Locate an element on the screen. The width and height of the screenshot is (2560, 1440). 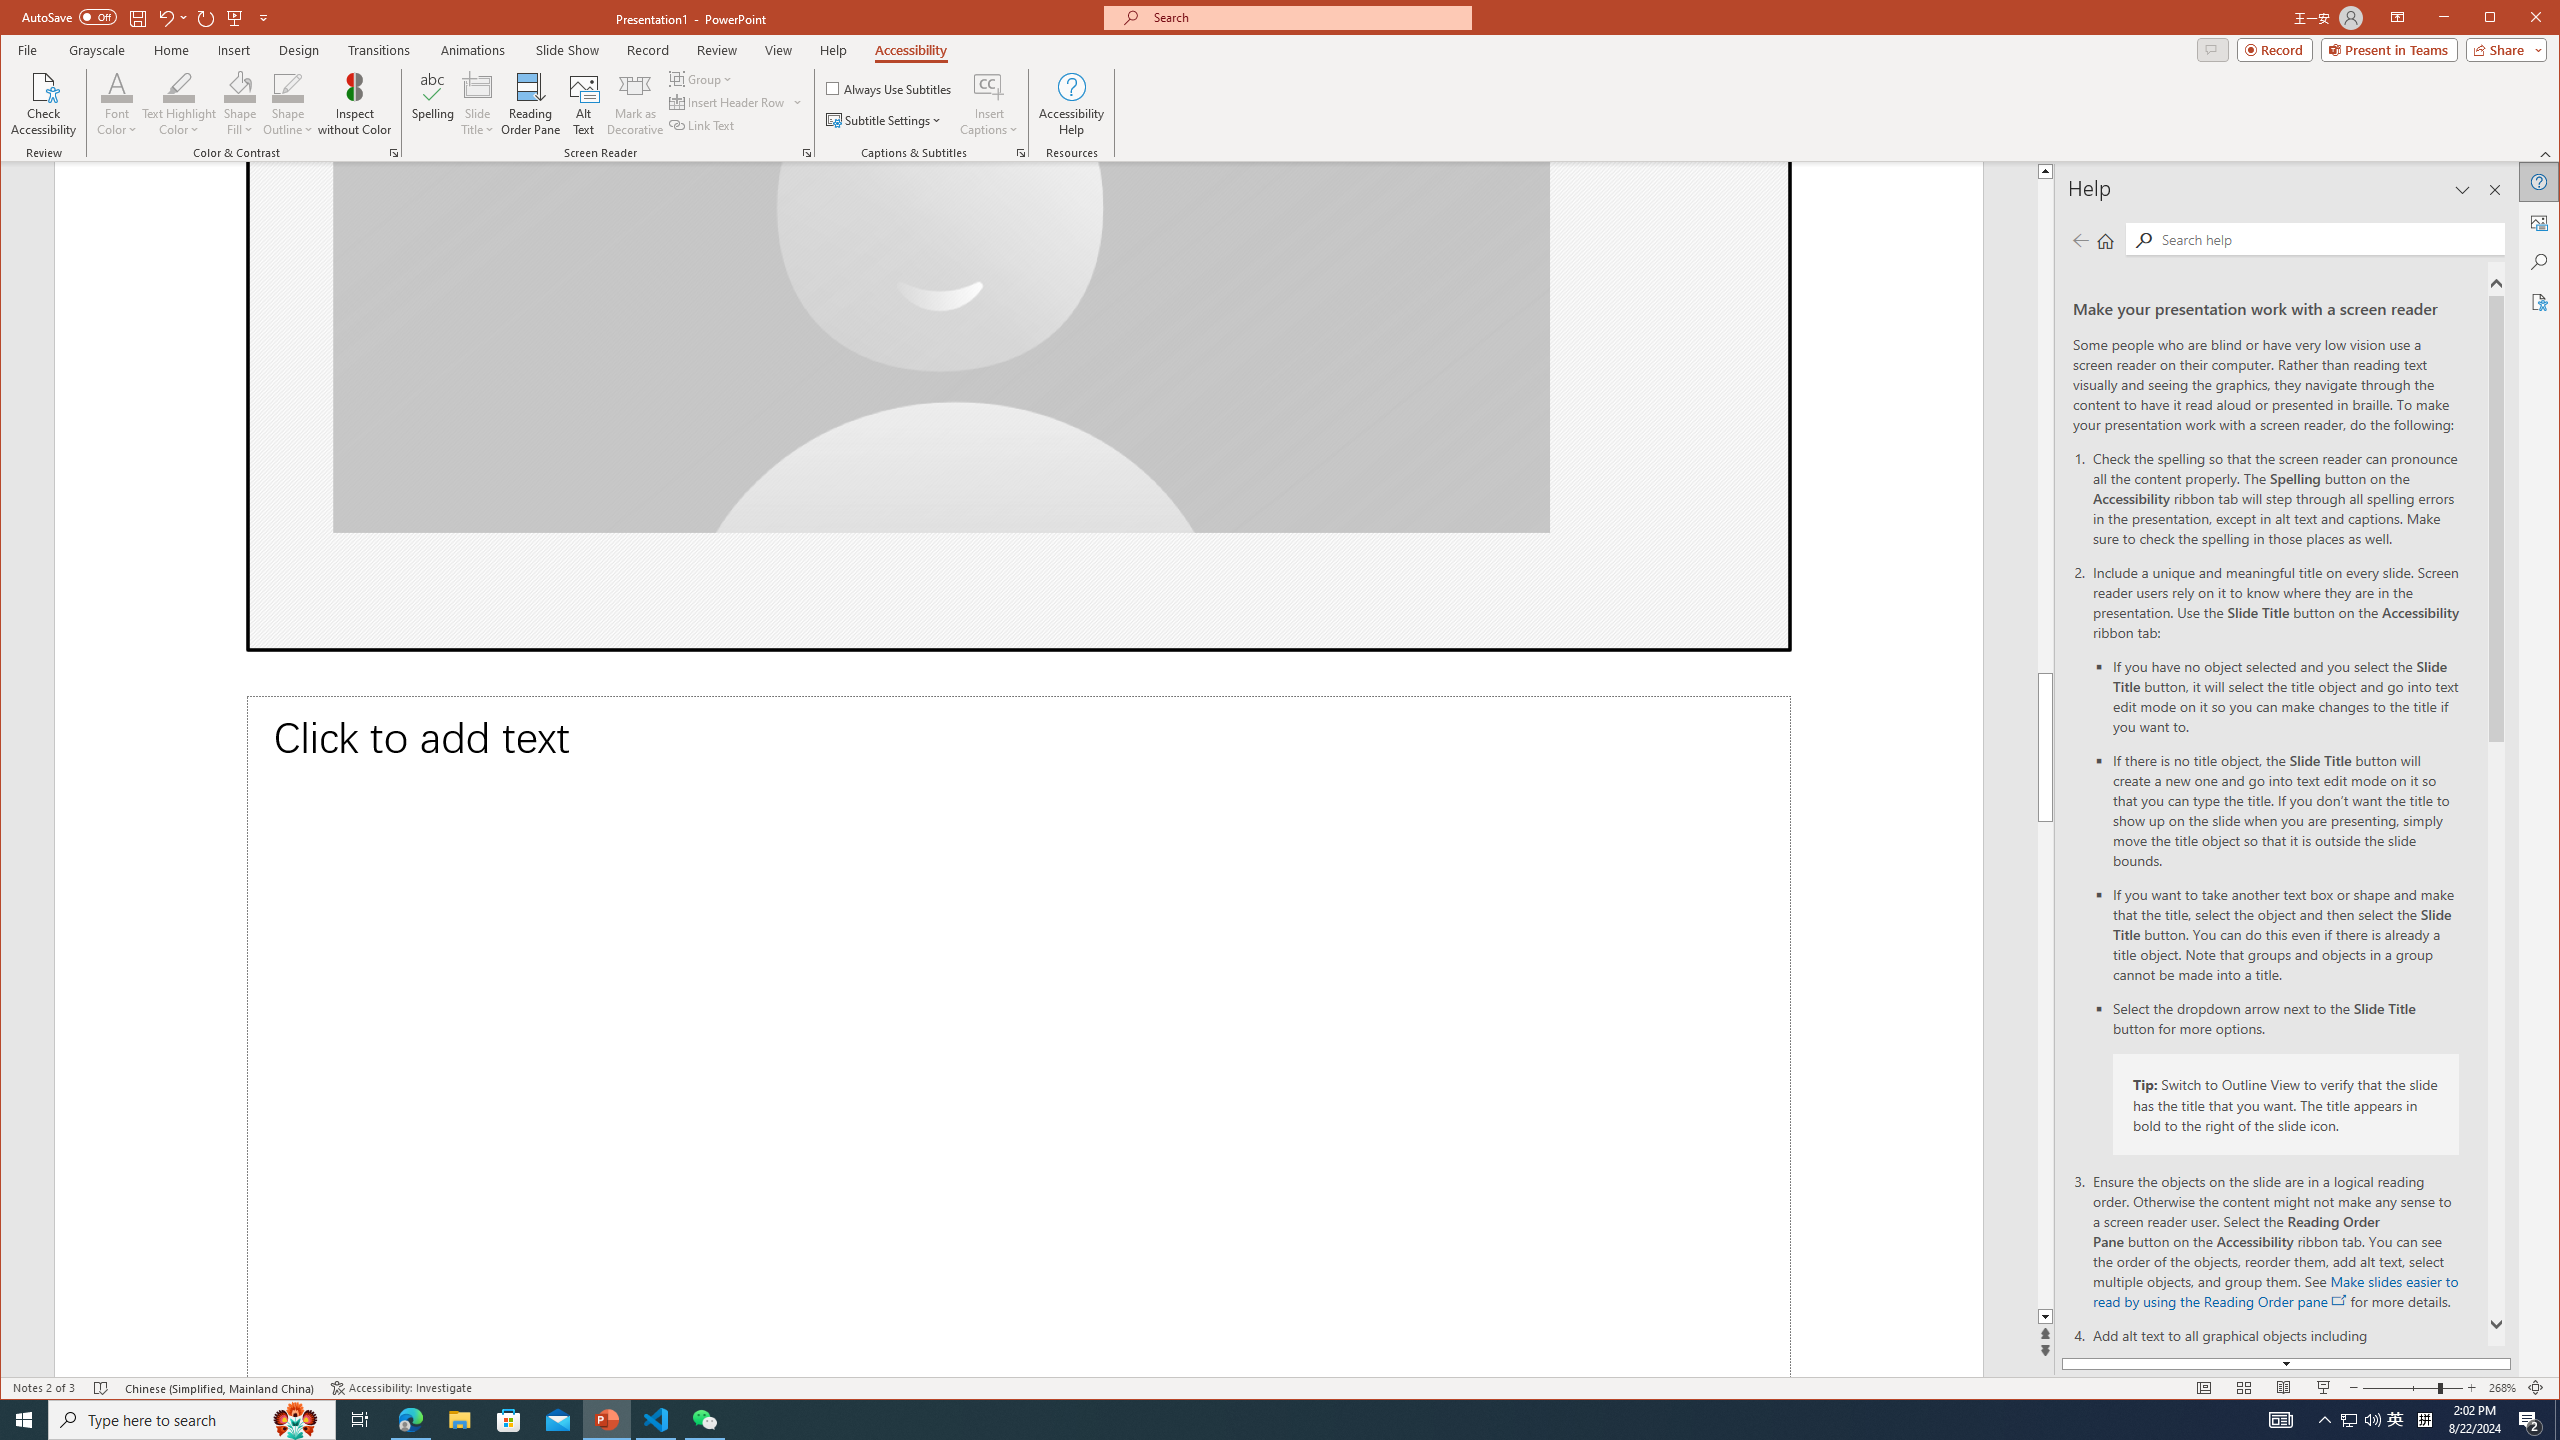
Shape Fill Orange, Accent 2 is located at coordinates (240, 86).